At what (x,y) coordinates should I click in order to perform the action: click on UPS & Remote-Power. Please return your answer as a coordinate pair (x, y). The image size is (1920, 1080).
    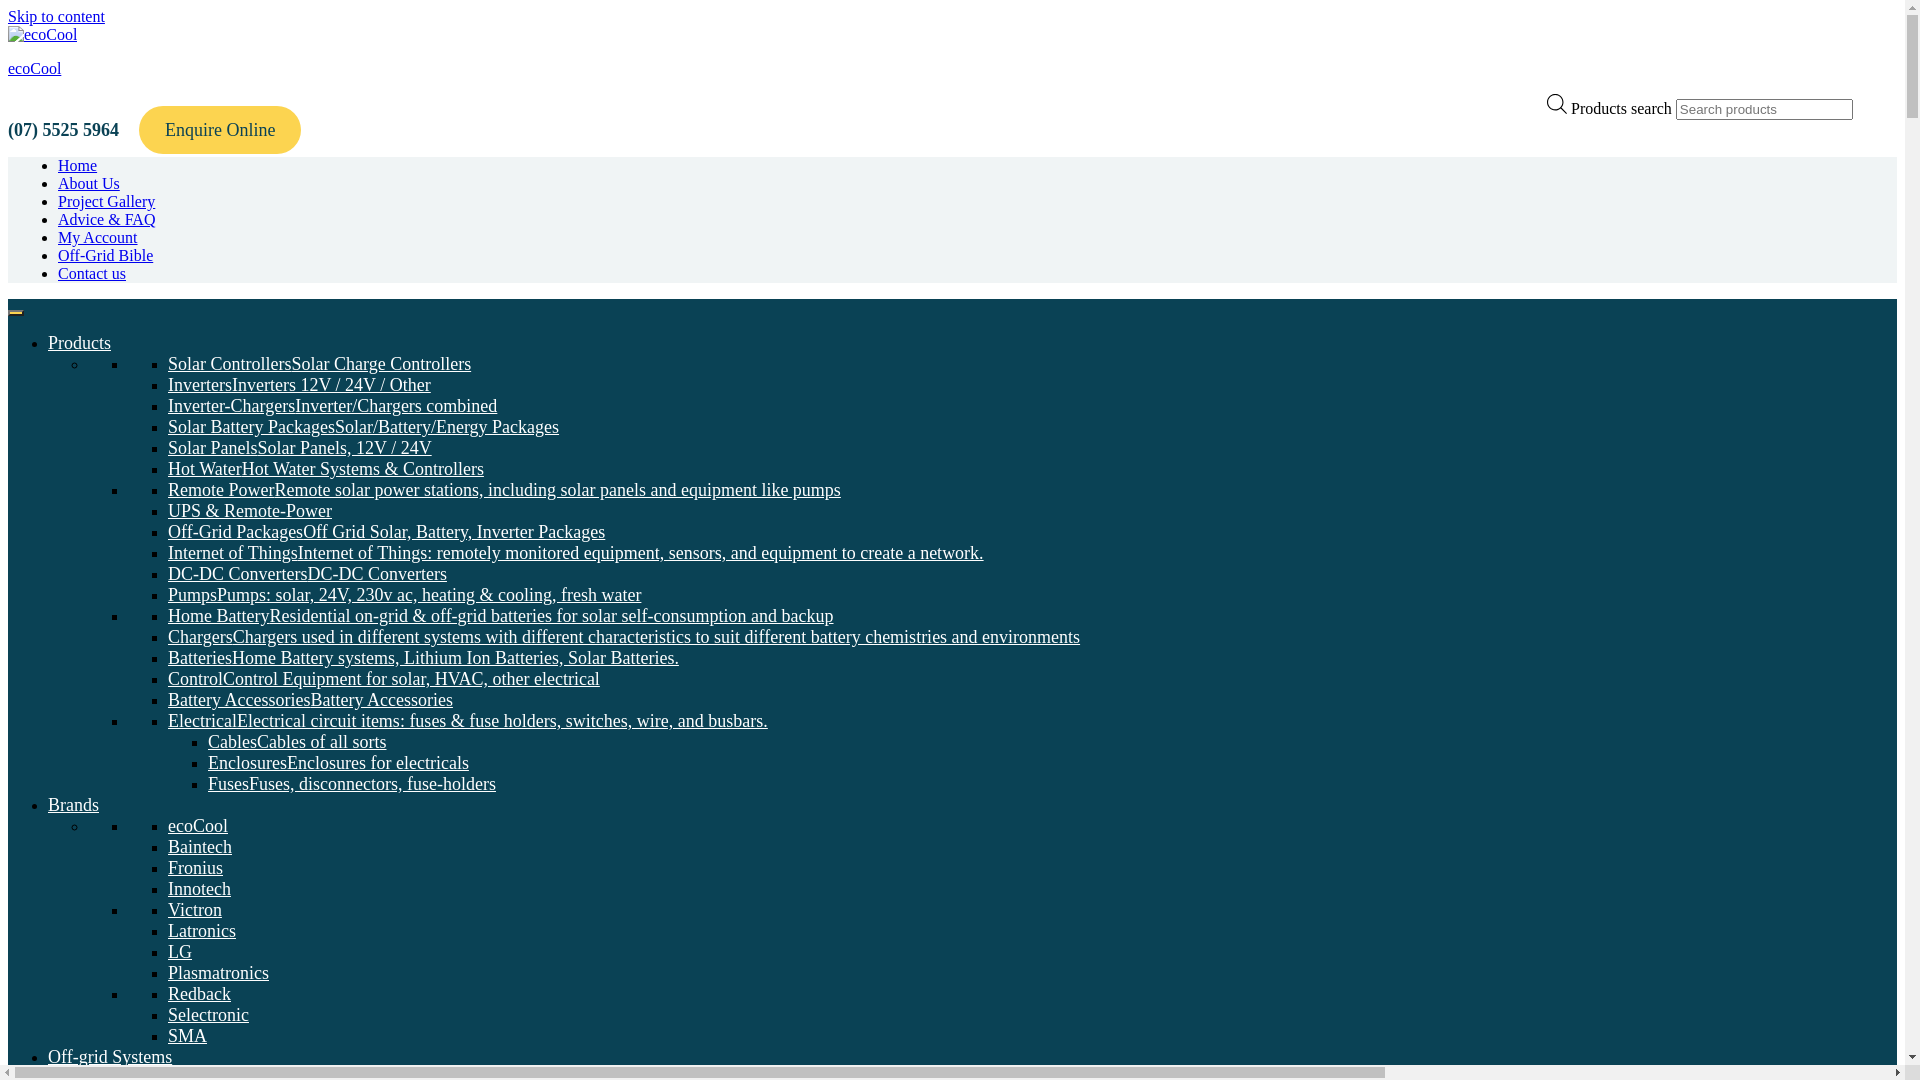
    Looking at the image, I should click on (250, 511).